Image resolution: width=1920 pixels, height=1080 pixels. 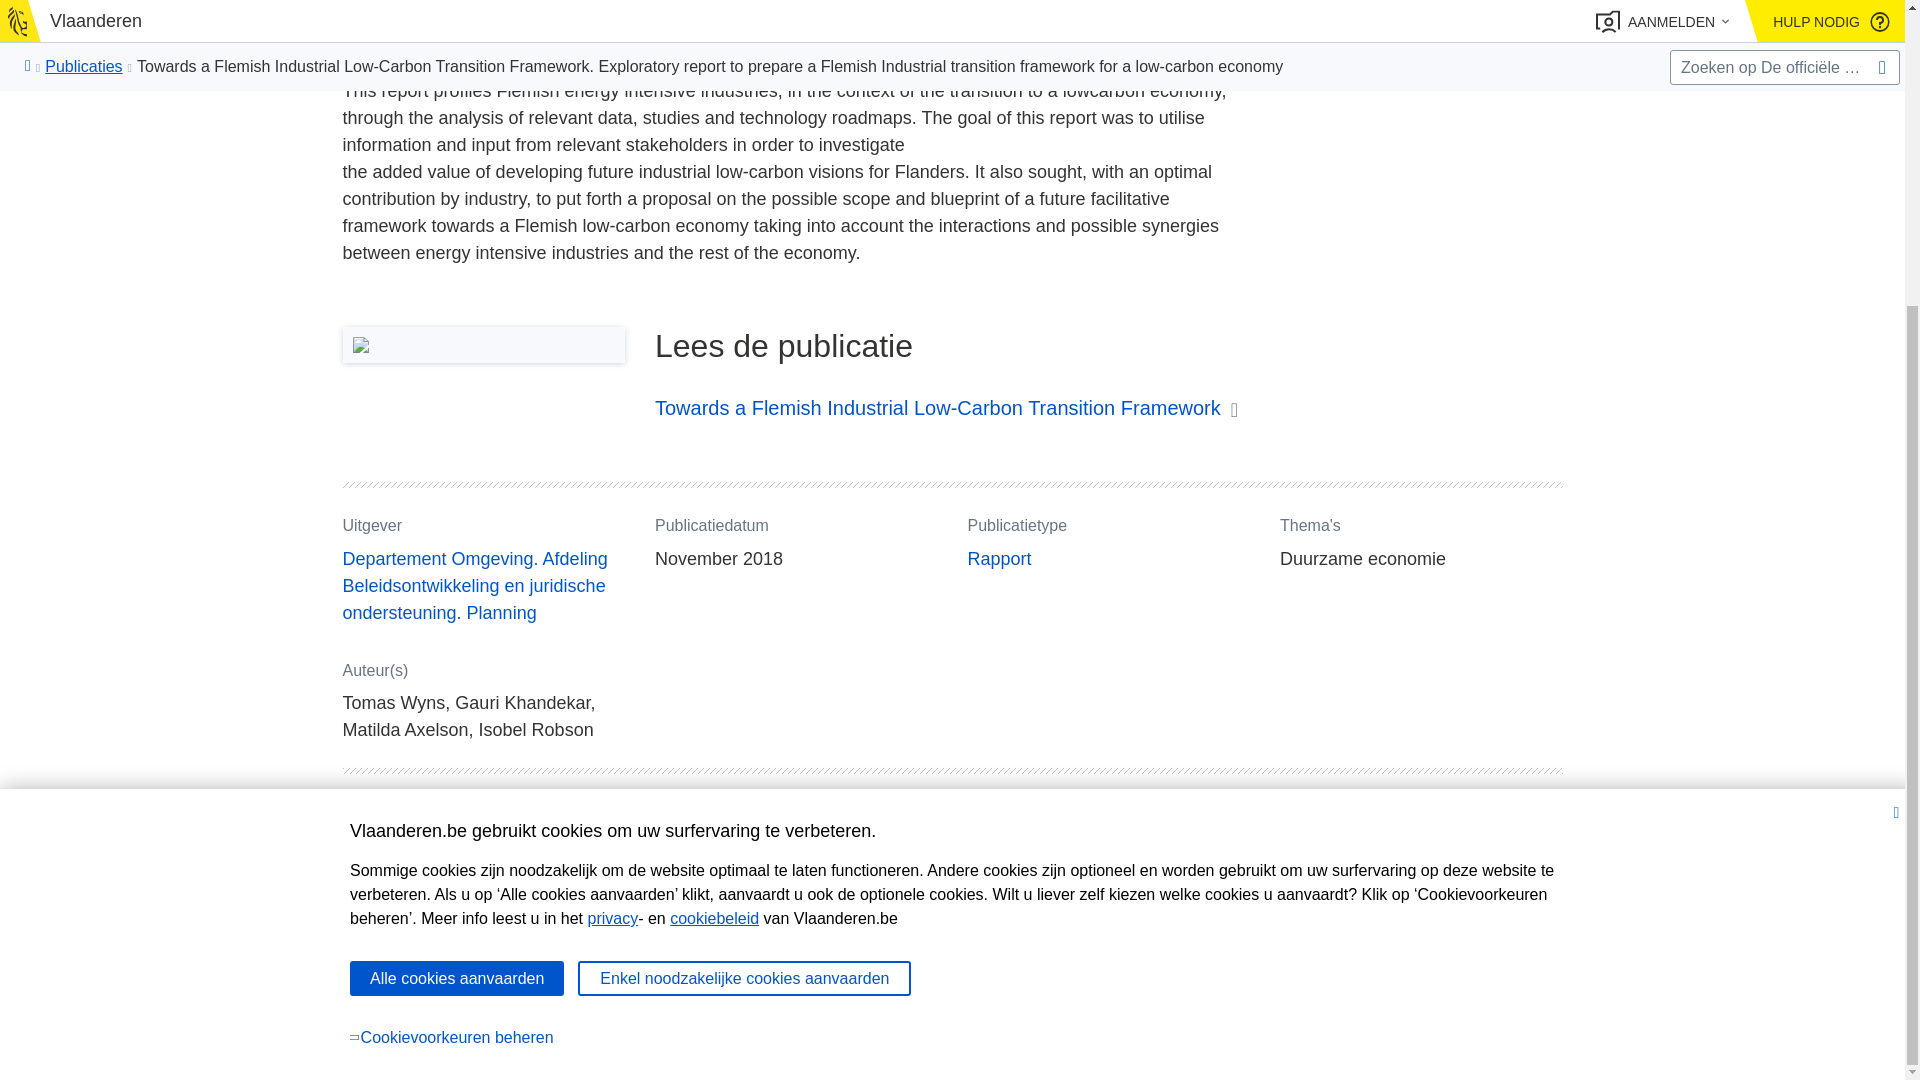 I want to click on Alle cookies aanvaarden, so click(x=456, y=564).